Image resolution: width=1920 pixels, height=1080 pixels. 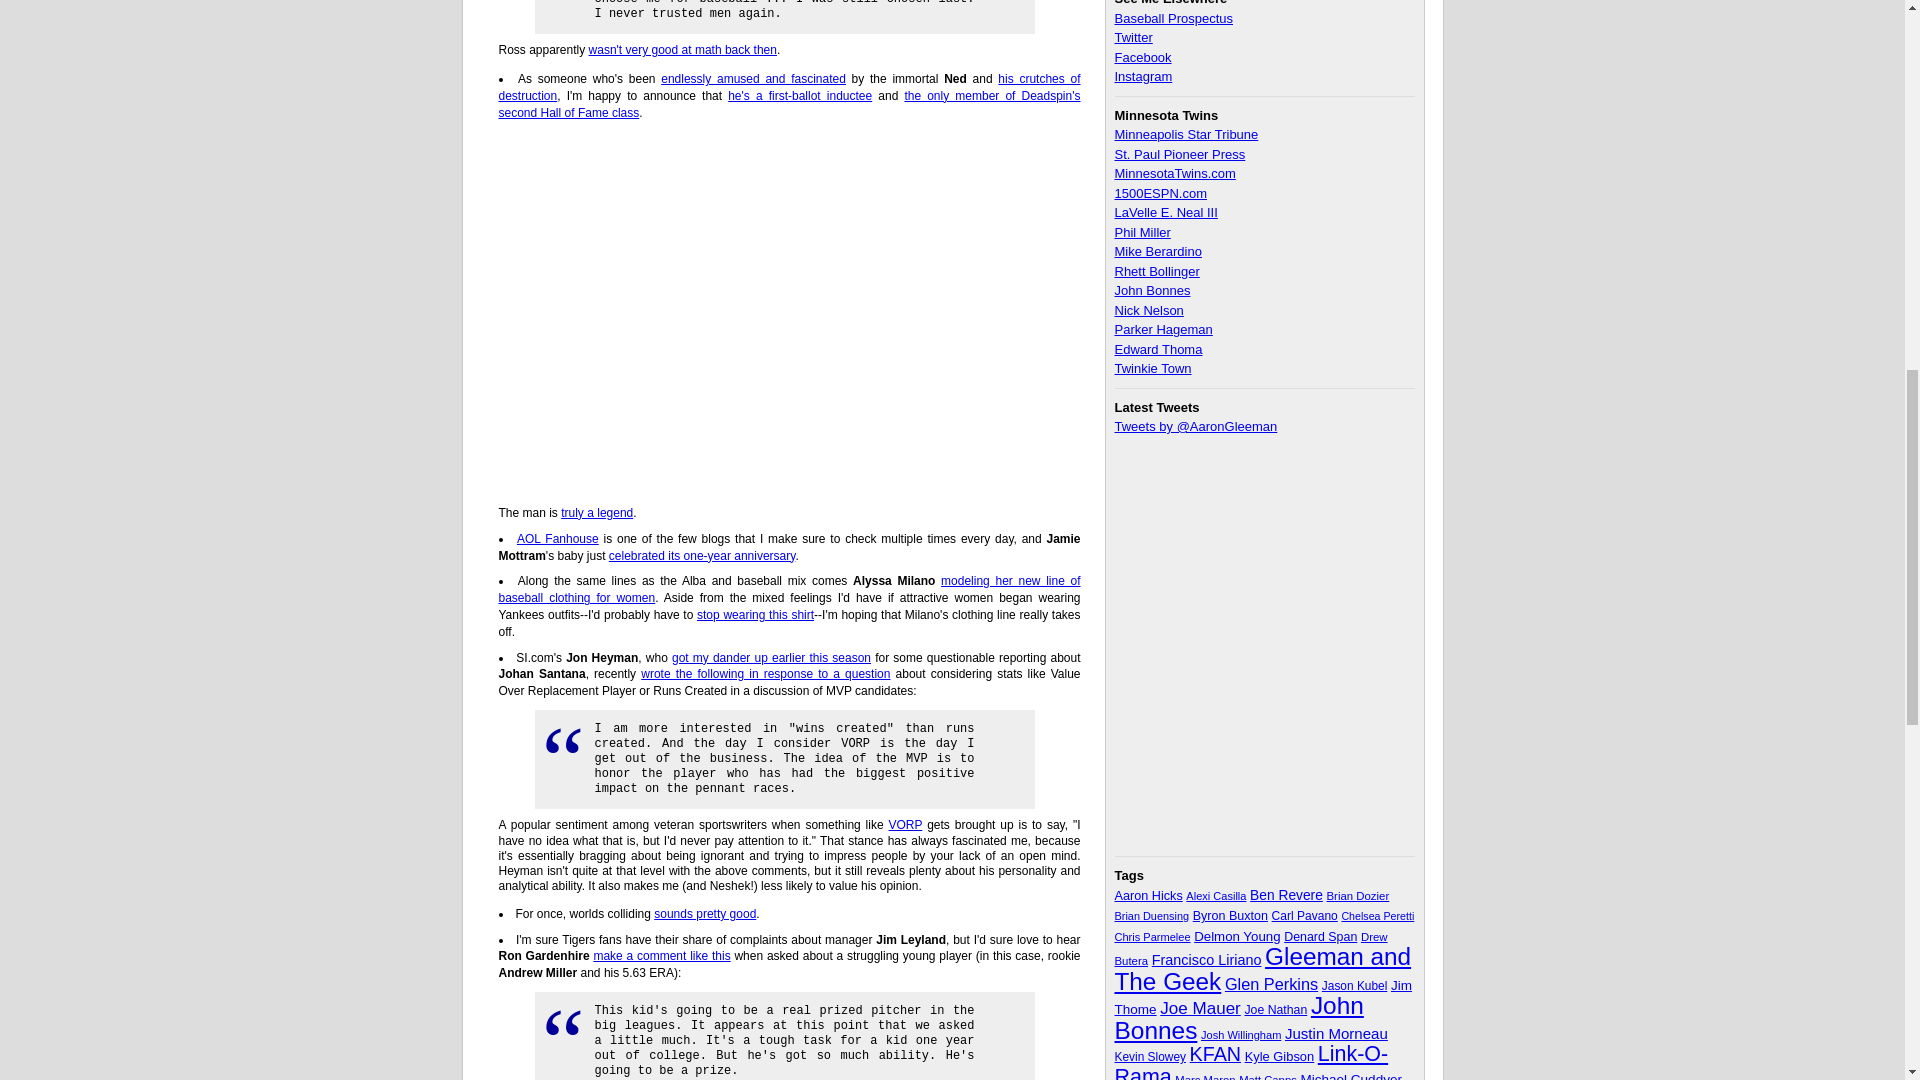 What do you see at coordinates (788, 588) in the screenshot?
I see `modeling her new line of baseball clothing for women` at bounding box center [788, 588].